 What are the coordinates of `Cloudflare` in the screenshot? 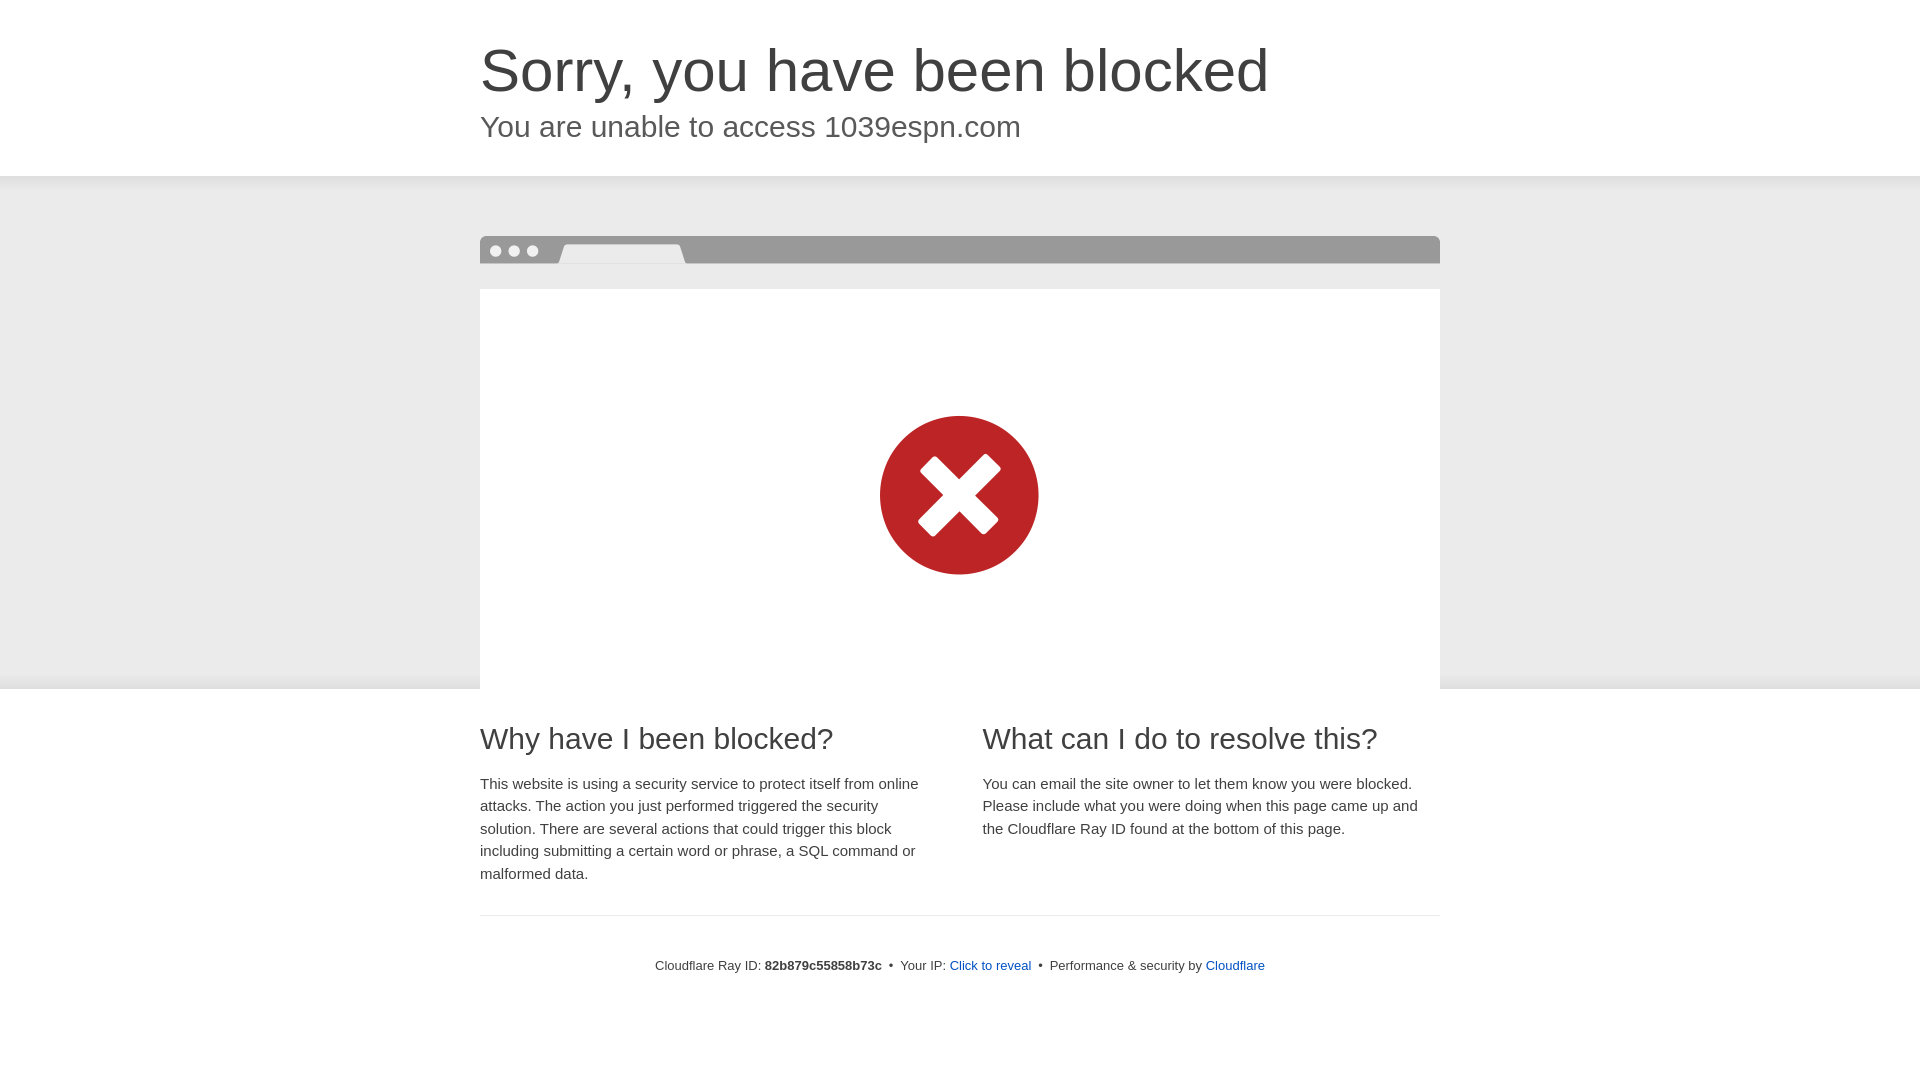 It's located at (1236, 966).